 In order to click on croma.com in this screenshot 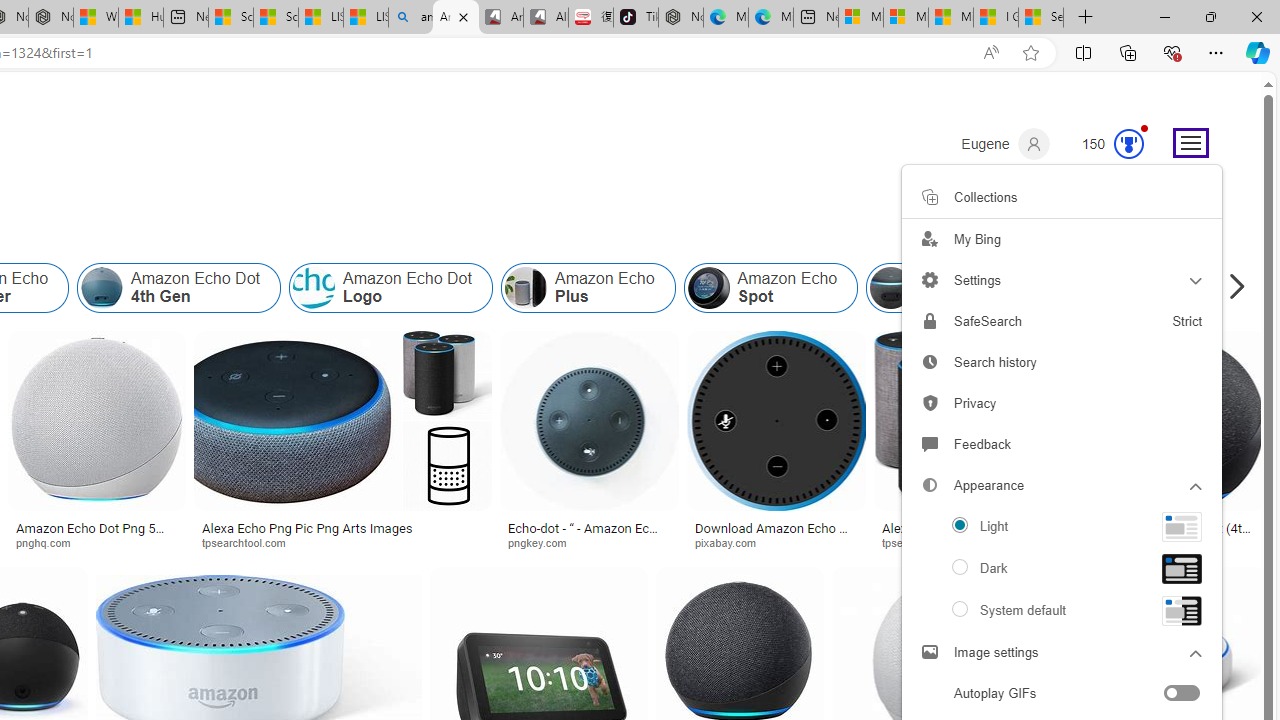, I will do `click(1128, 542)`.